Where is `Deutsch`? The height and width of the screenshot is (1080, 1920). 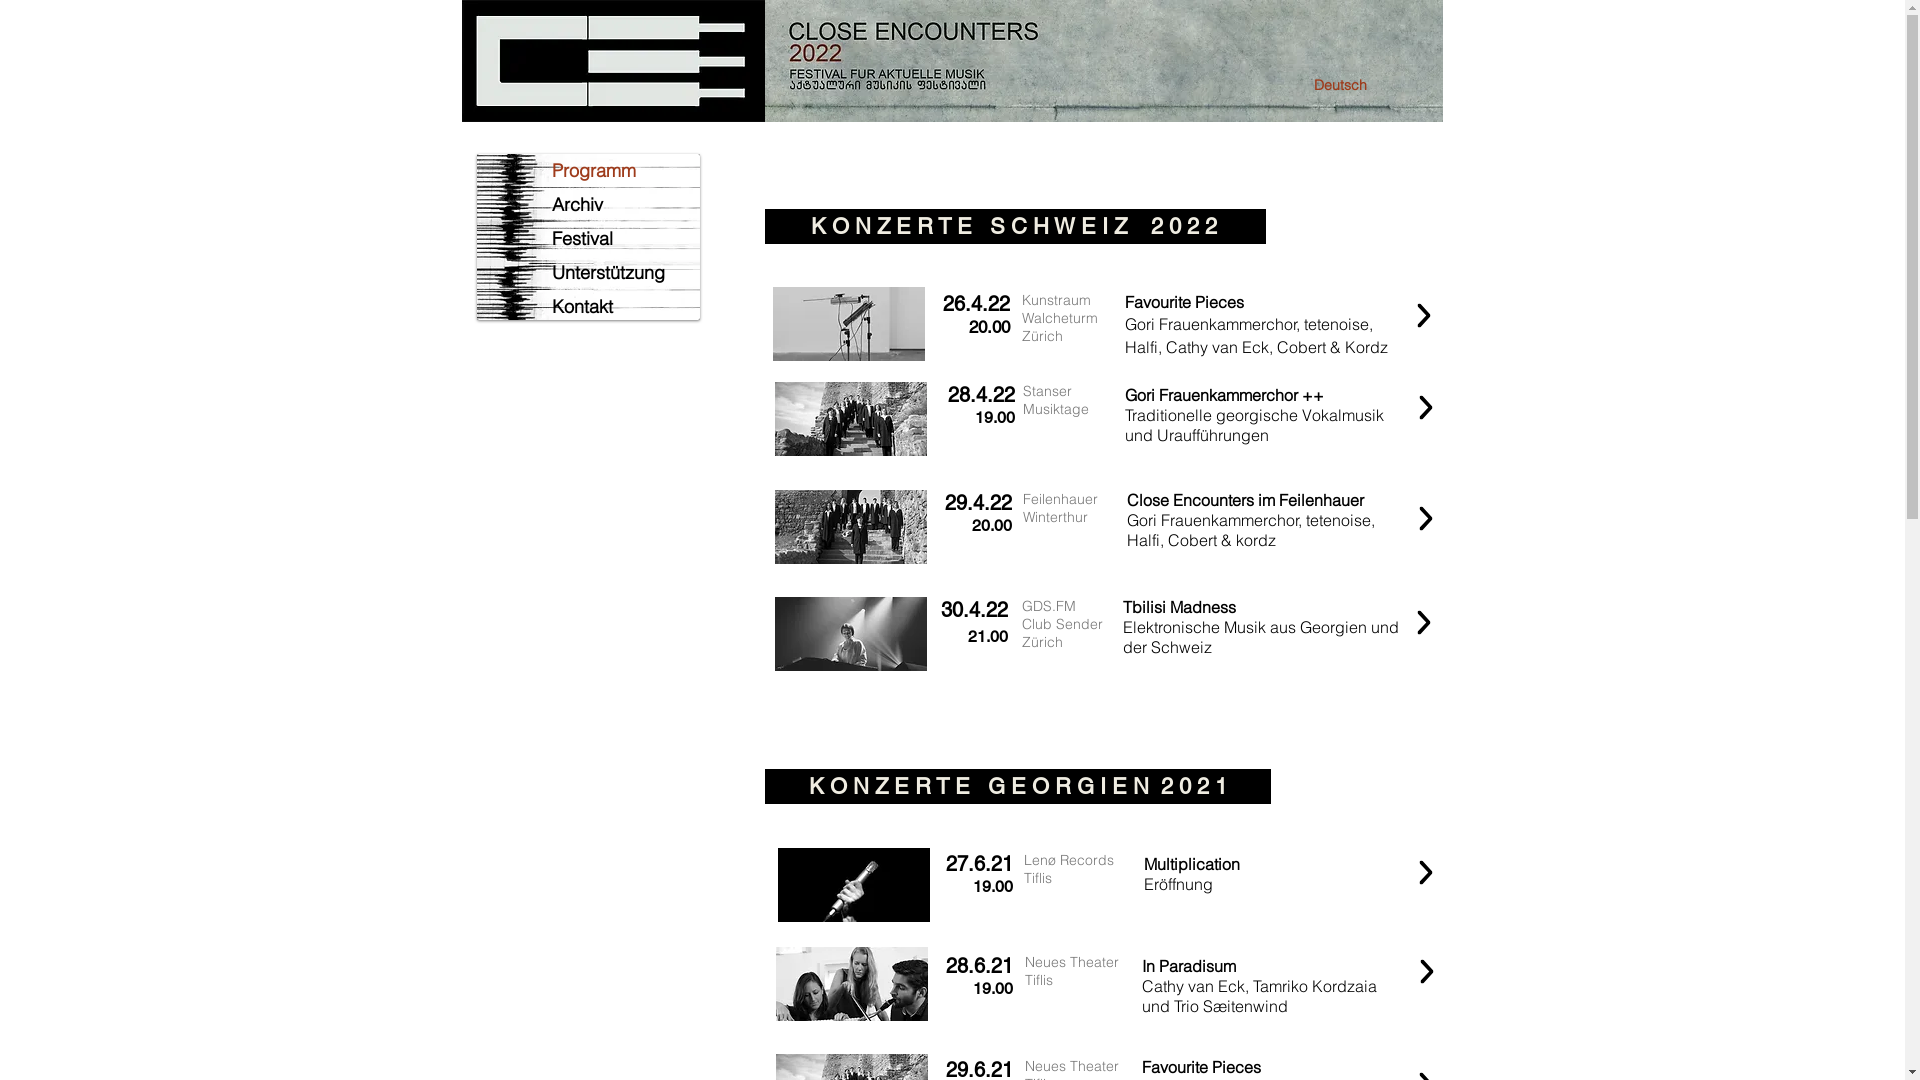
Deutsch is located at coordinates (1341, 86).